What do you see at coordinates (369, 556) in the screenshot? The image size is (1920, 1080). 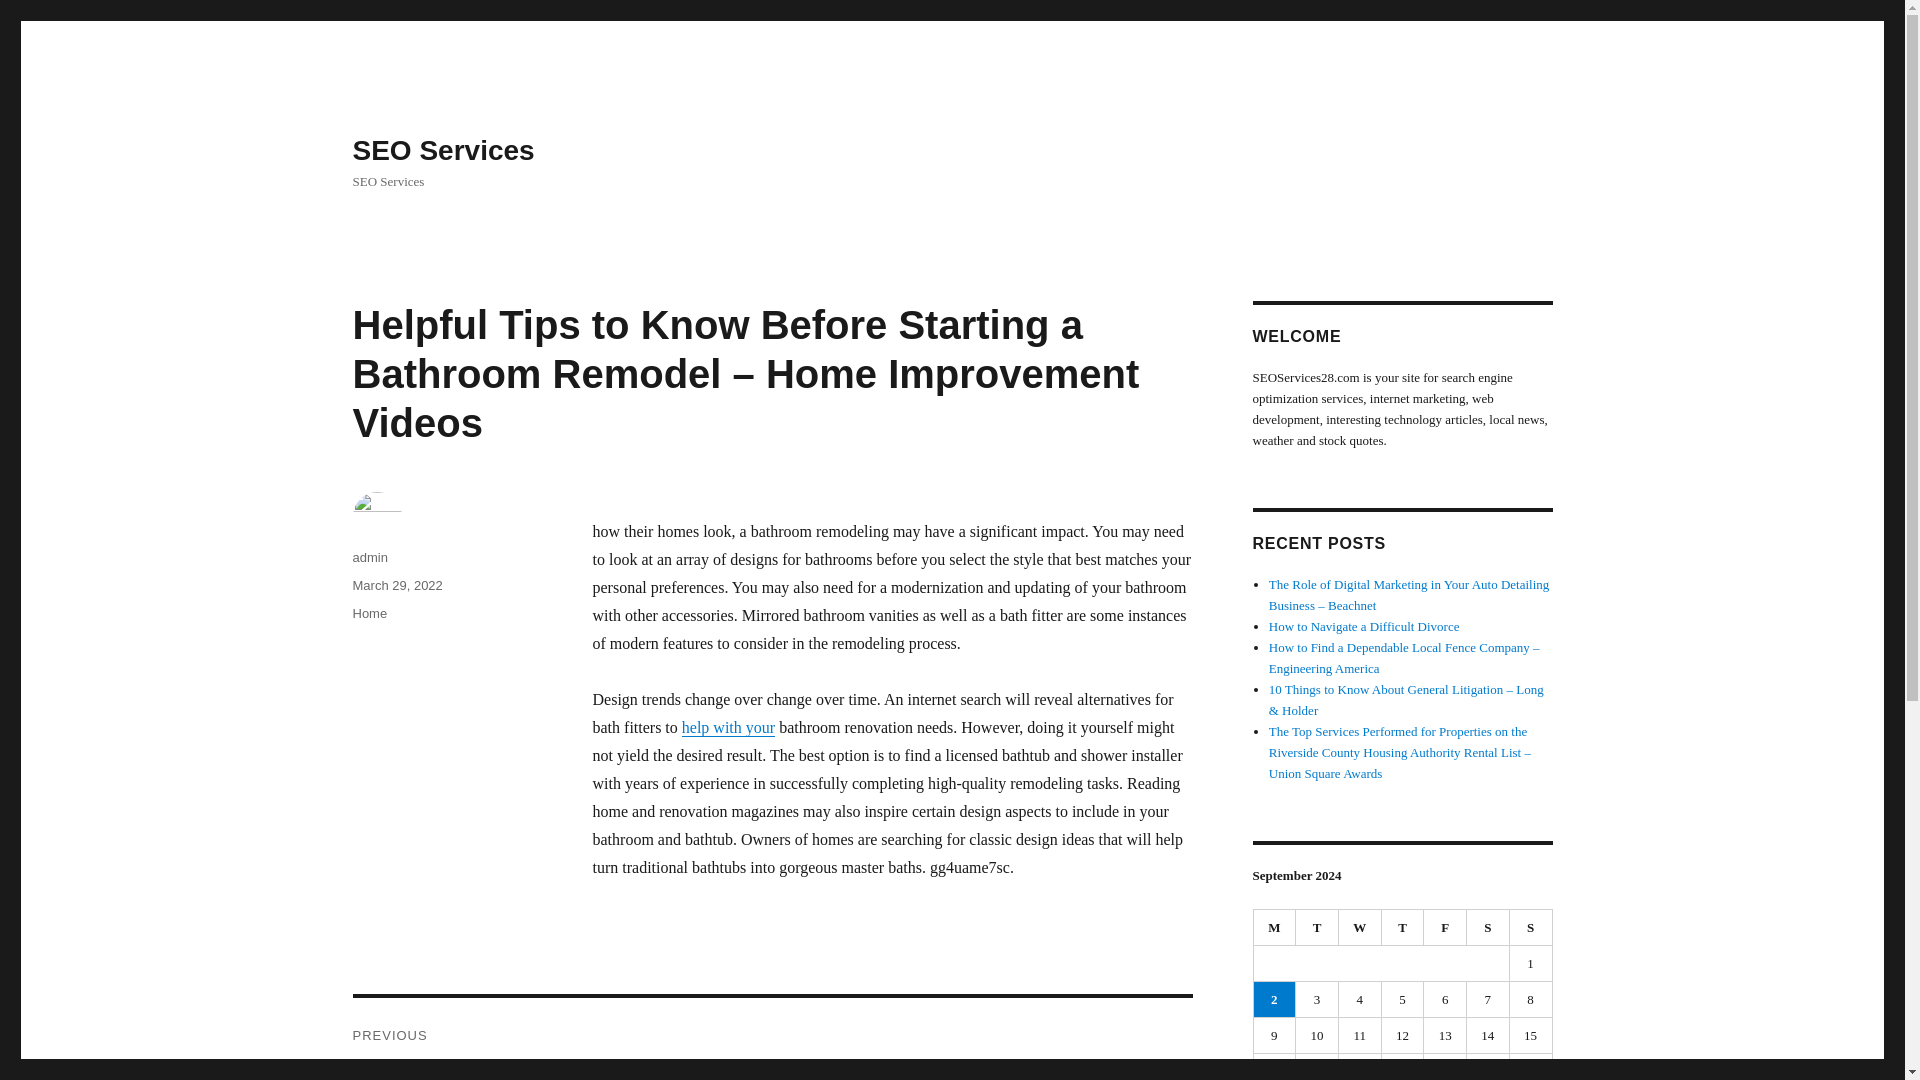 I see `admin` at bounding box center [369, 556].